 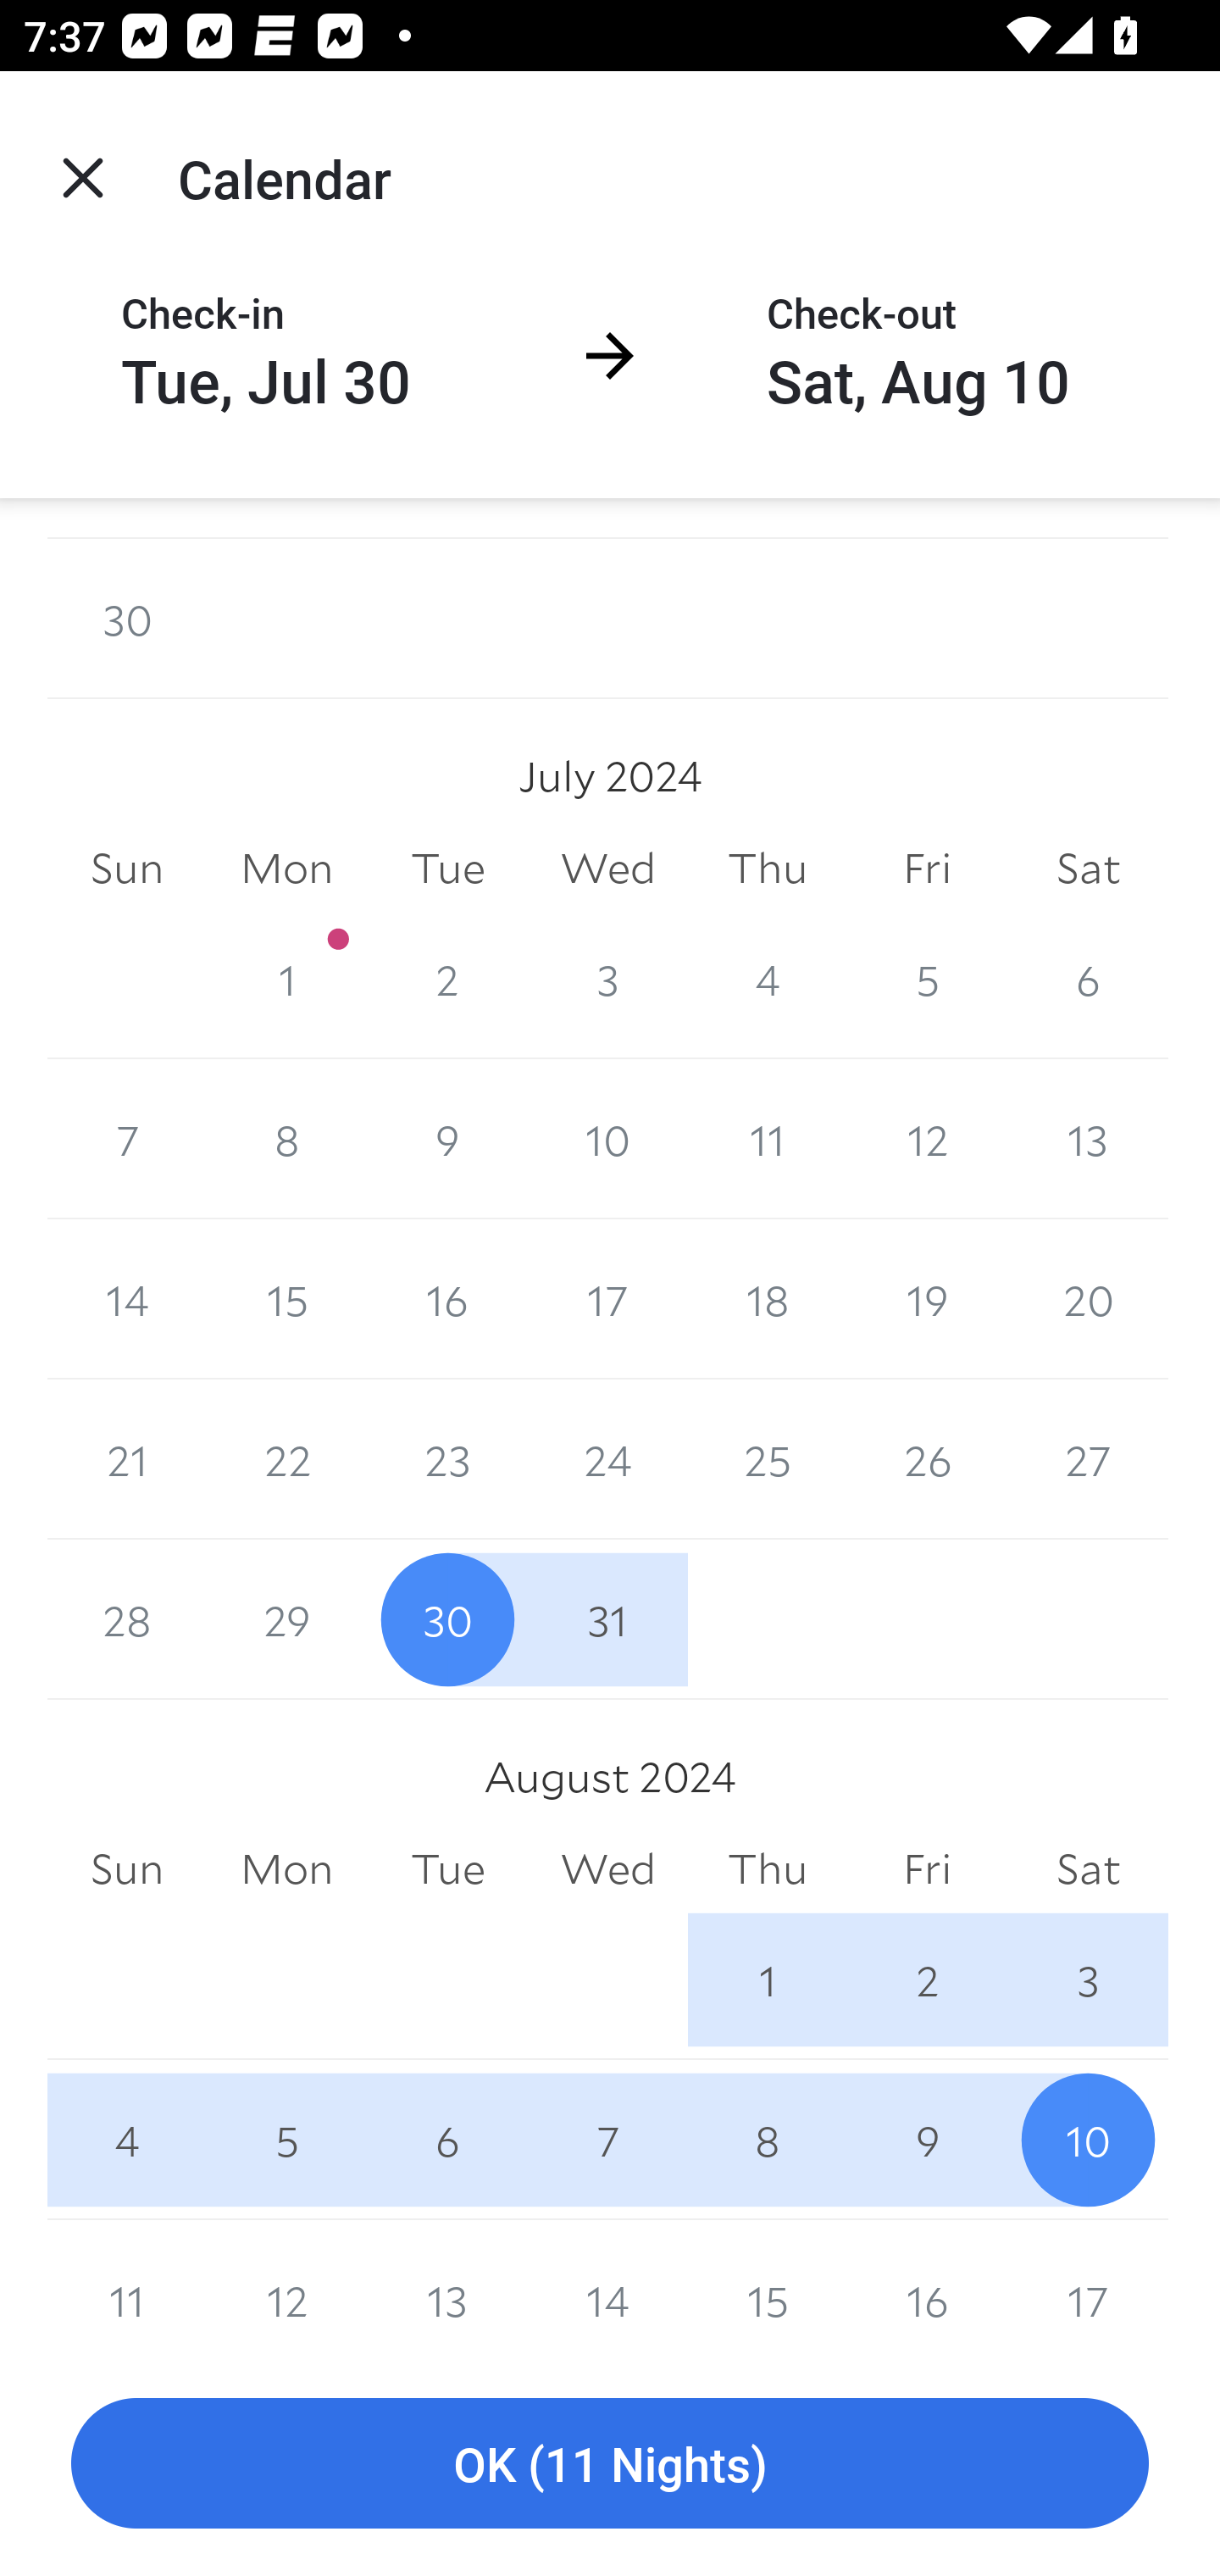 I want to click on 15 15 July 2024, so click(x=286, y=1299).